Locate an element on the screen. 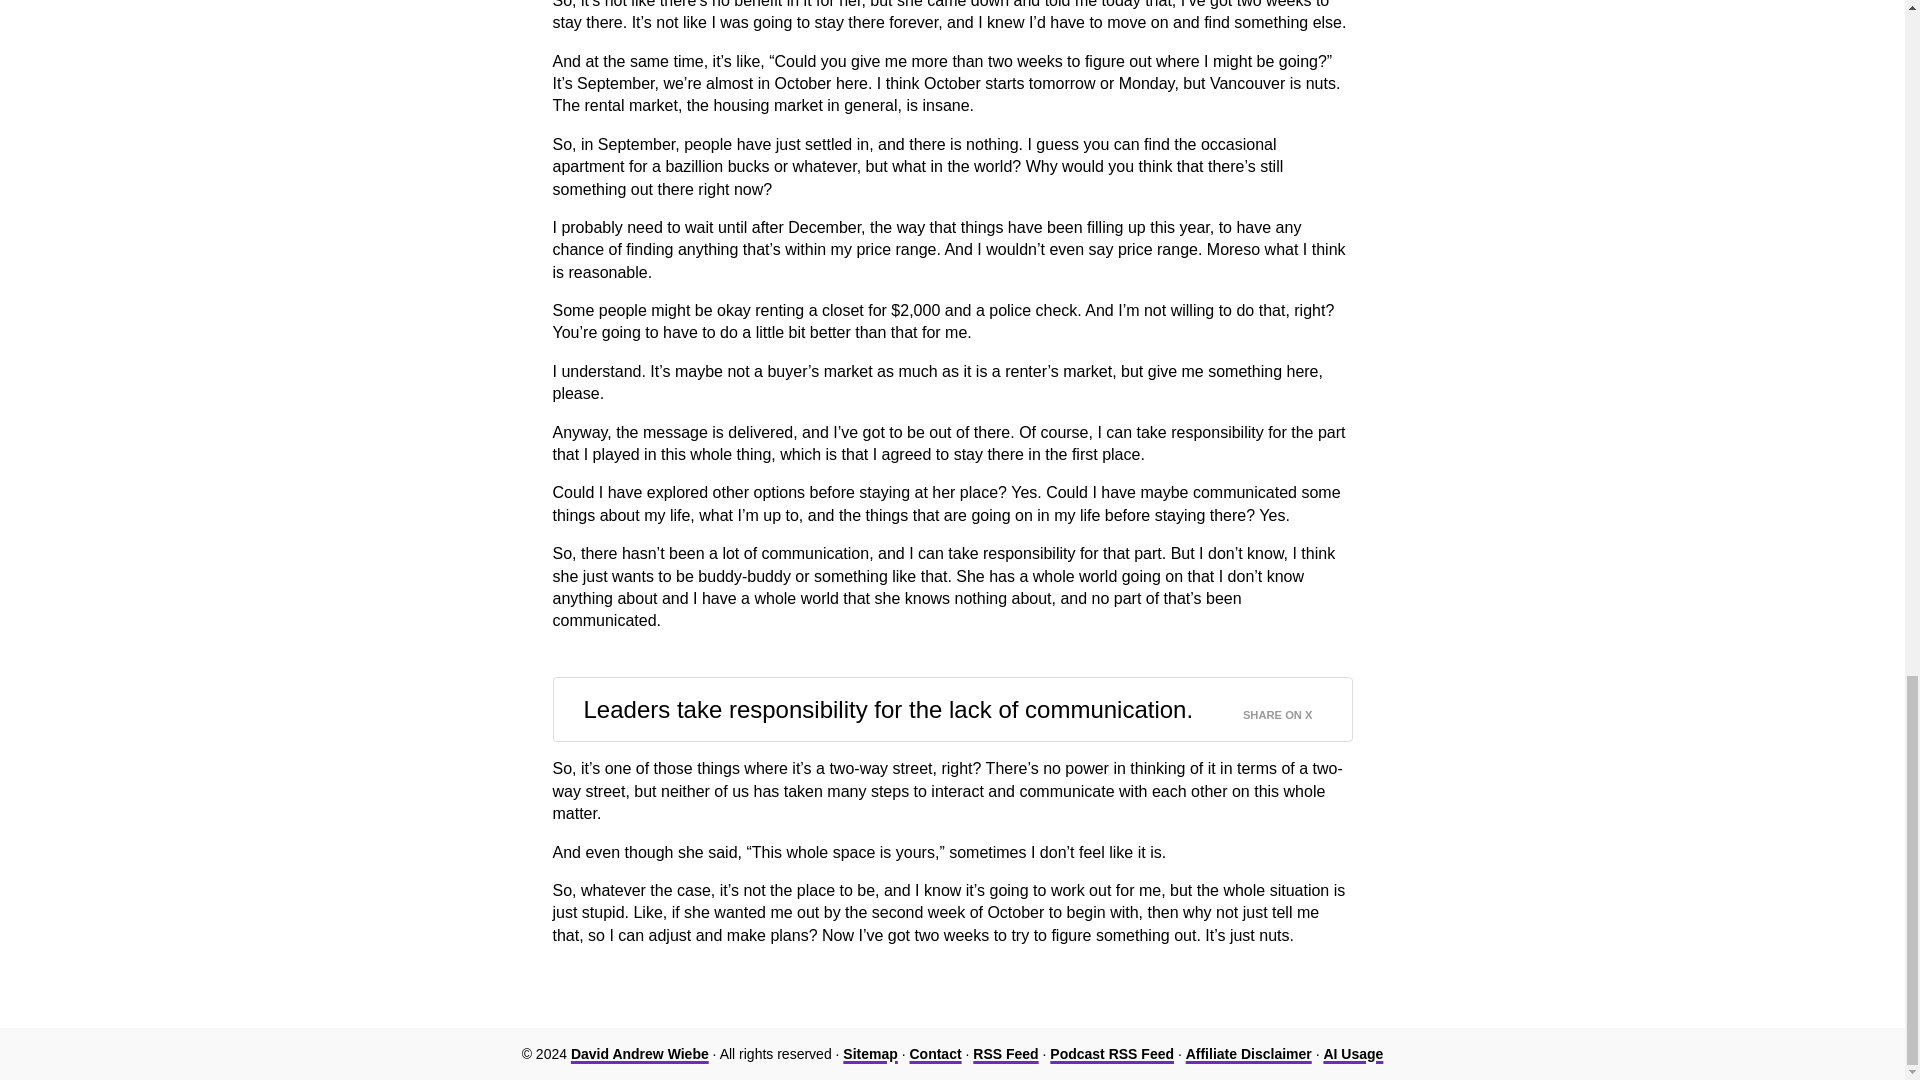  SHARE ON X is located at coordinates (1289, 709).